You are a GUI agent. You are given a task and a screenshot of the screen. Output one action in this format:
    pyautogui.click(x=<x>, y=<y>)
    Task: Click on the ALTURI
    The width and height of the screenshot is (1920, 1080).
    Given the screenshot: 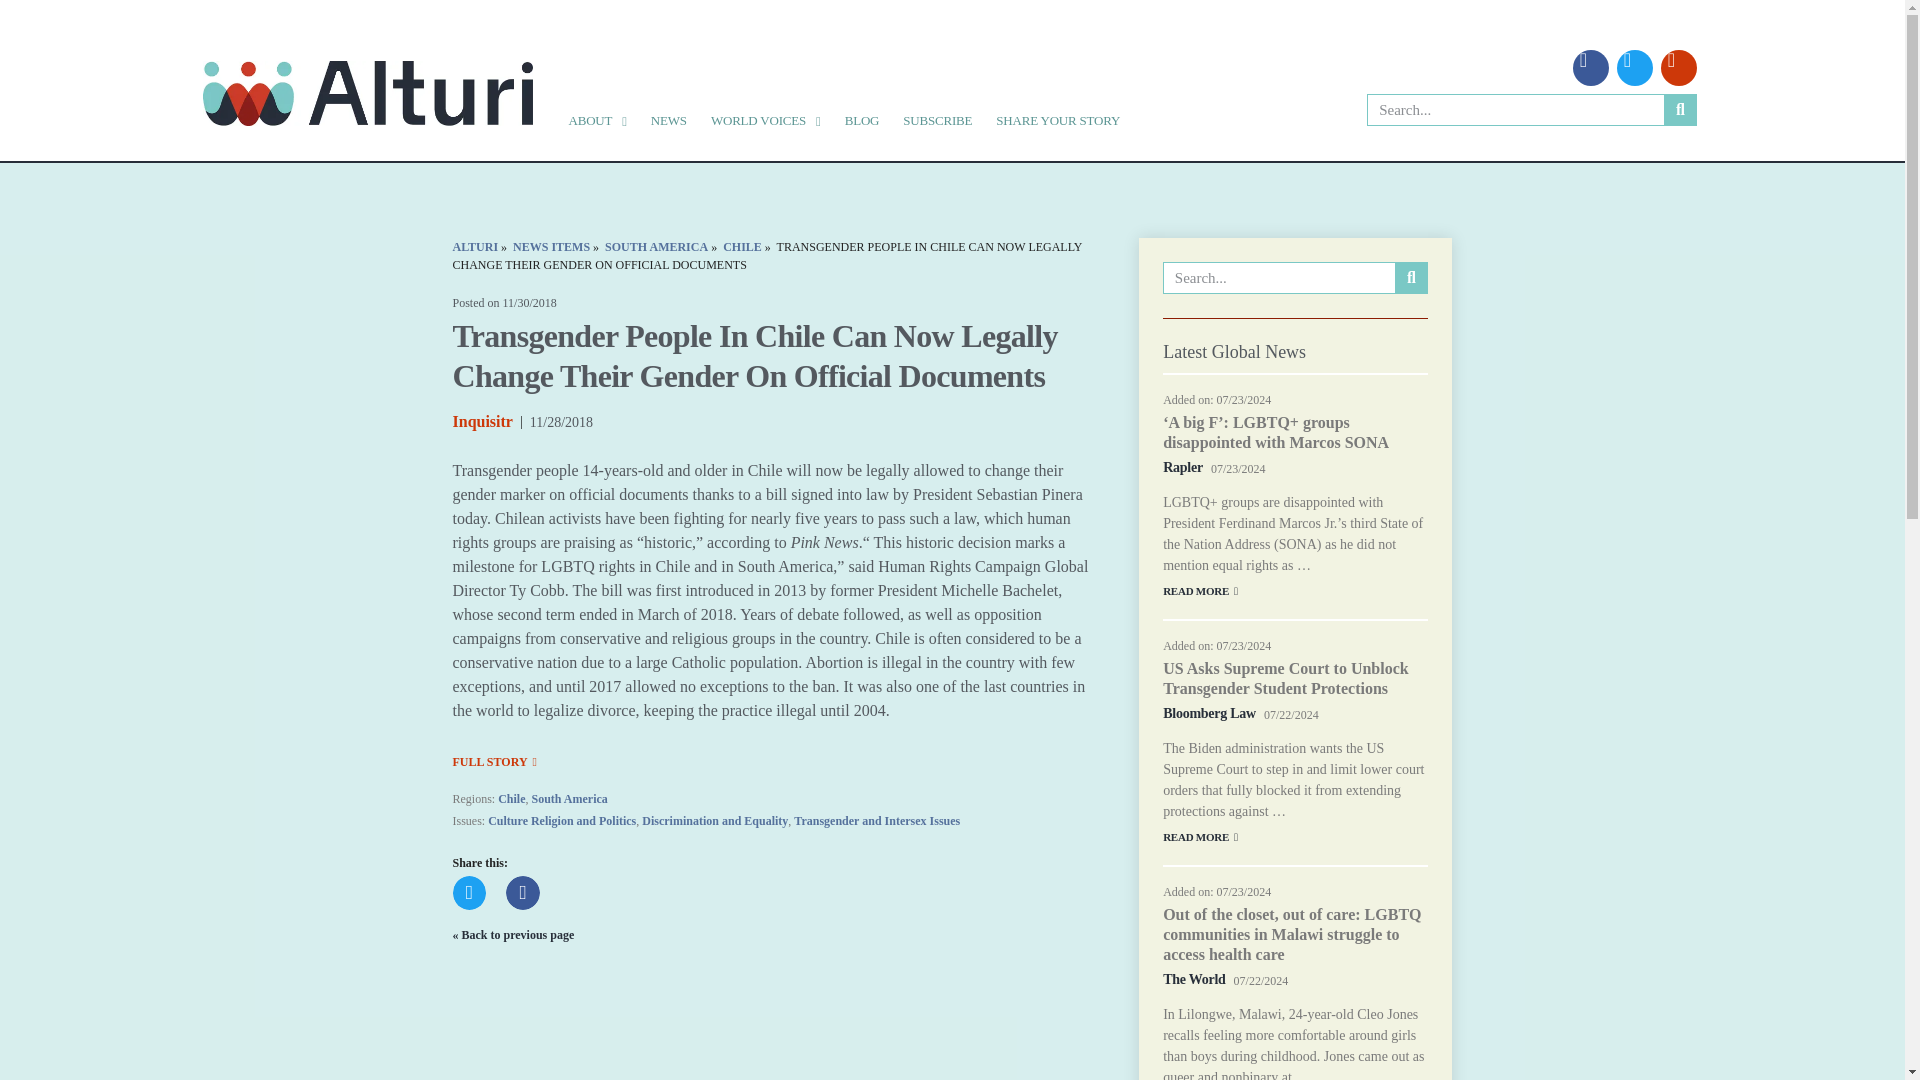 What is the action you would take?
    pyautogui.click(x=474, y=246)
    